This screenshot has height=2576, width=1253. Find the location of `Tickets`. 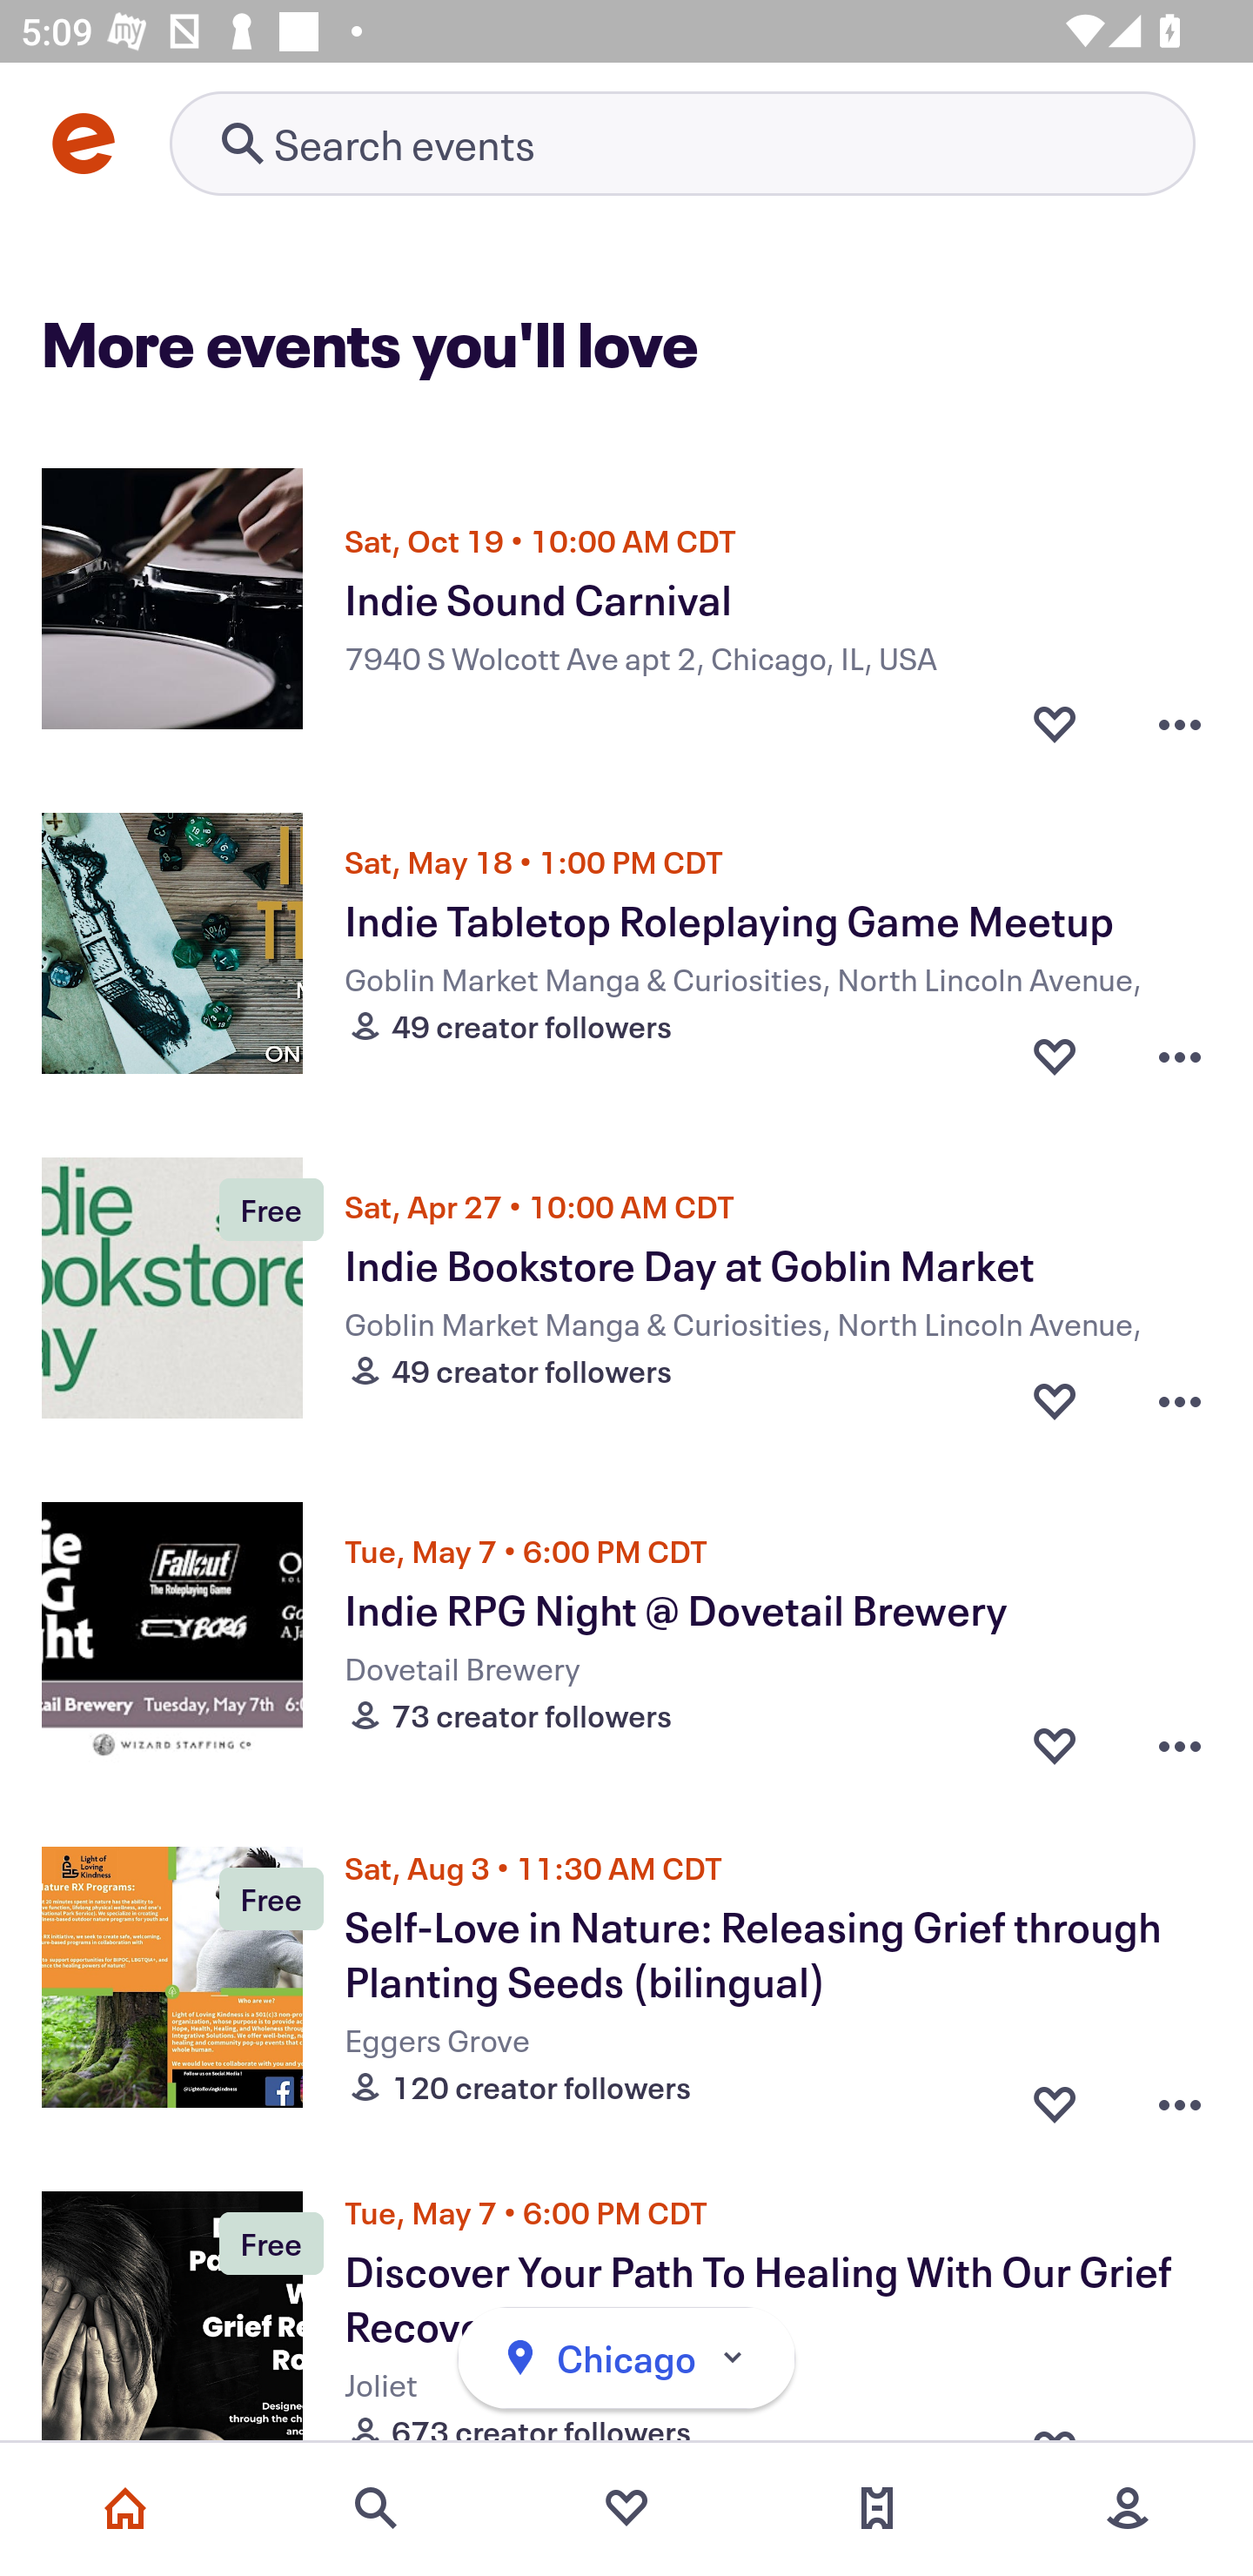

Tickets is located at coordinates (877, 2508).